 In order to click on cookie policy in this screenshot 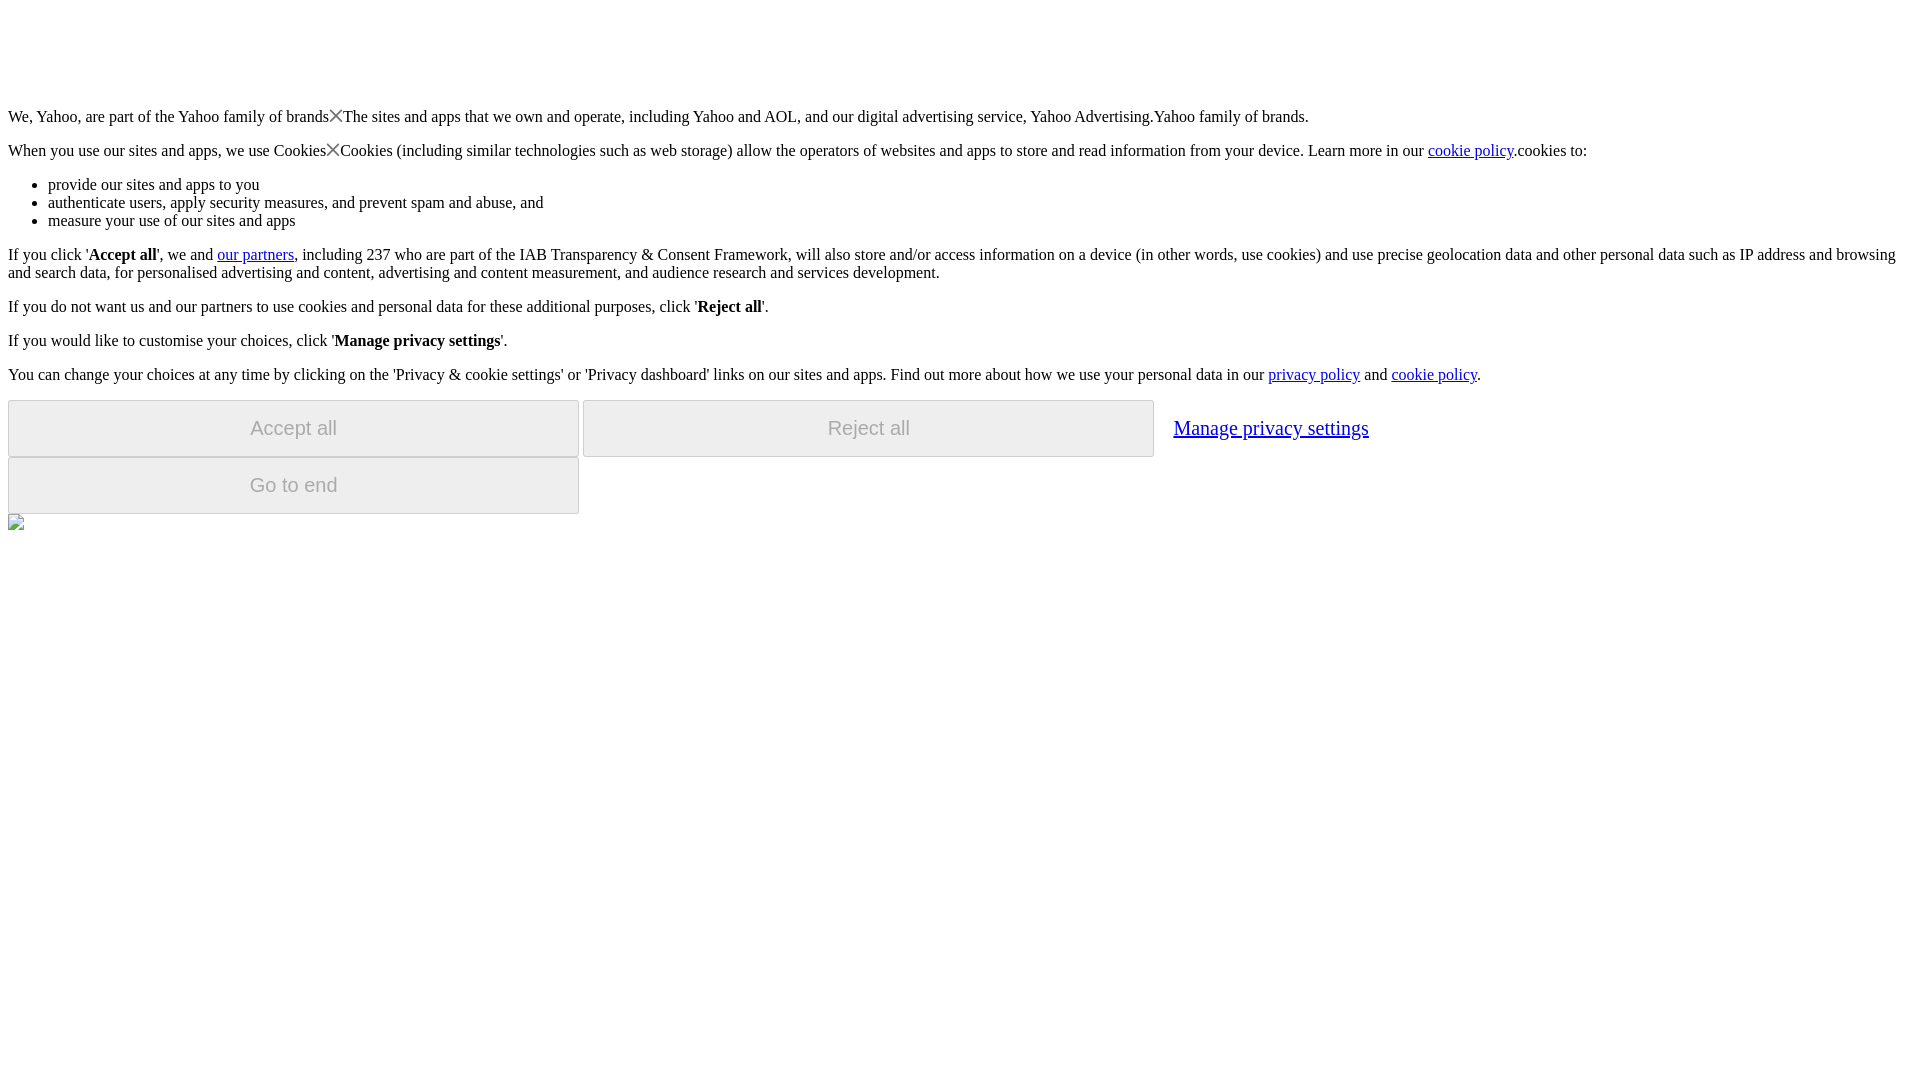, I will do `click(1433, 374)`.